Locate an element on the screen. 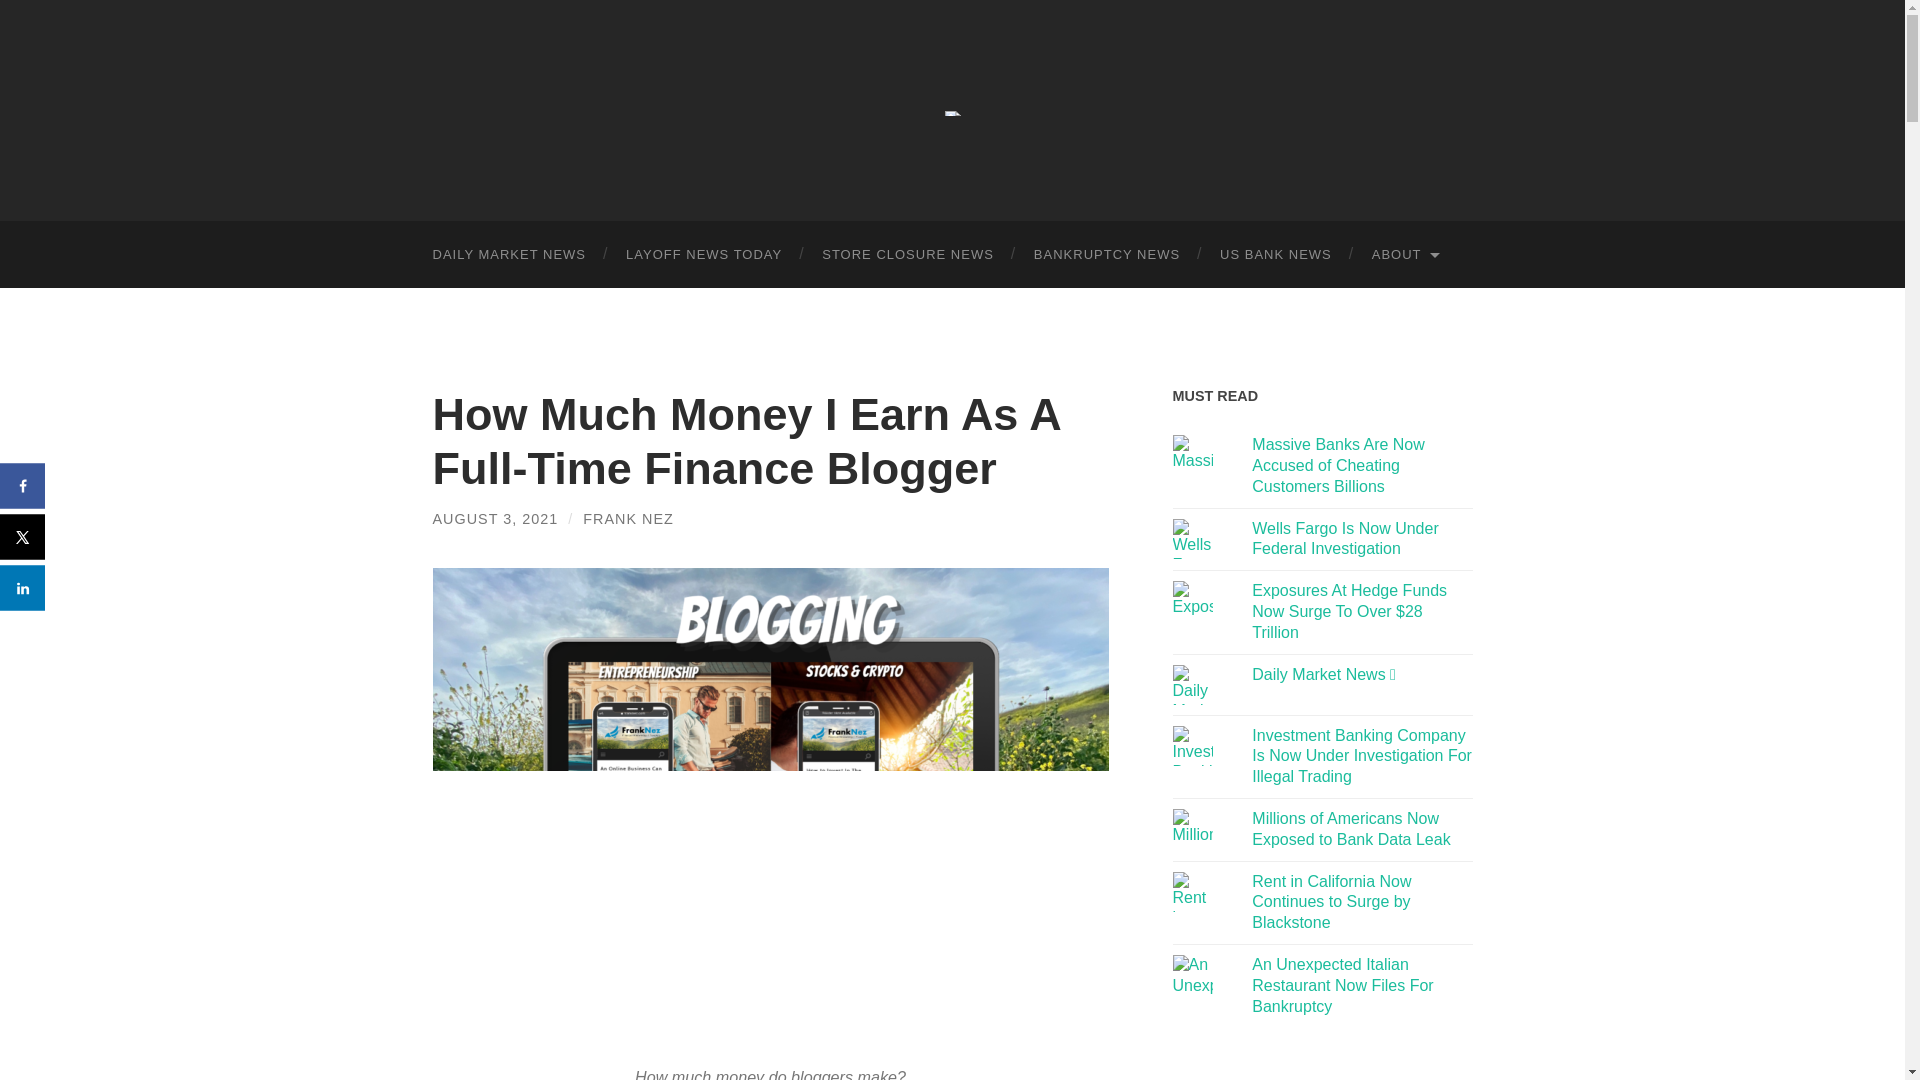 The image size is (1920, 1080). LAYOFF NEWS TODAY is located at coordinates (704, 254).